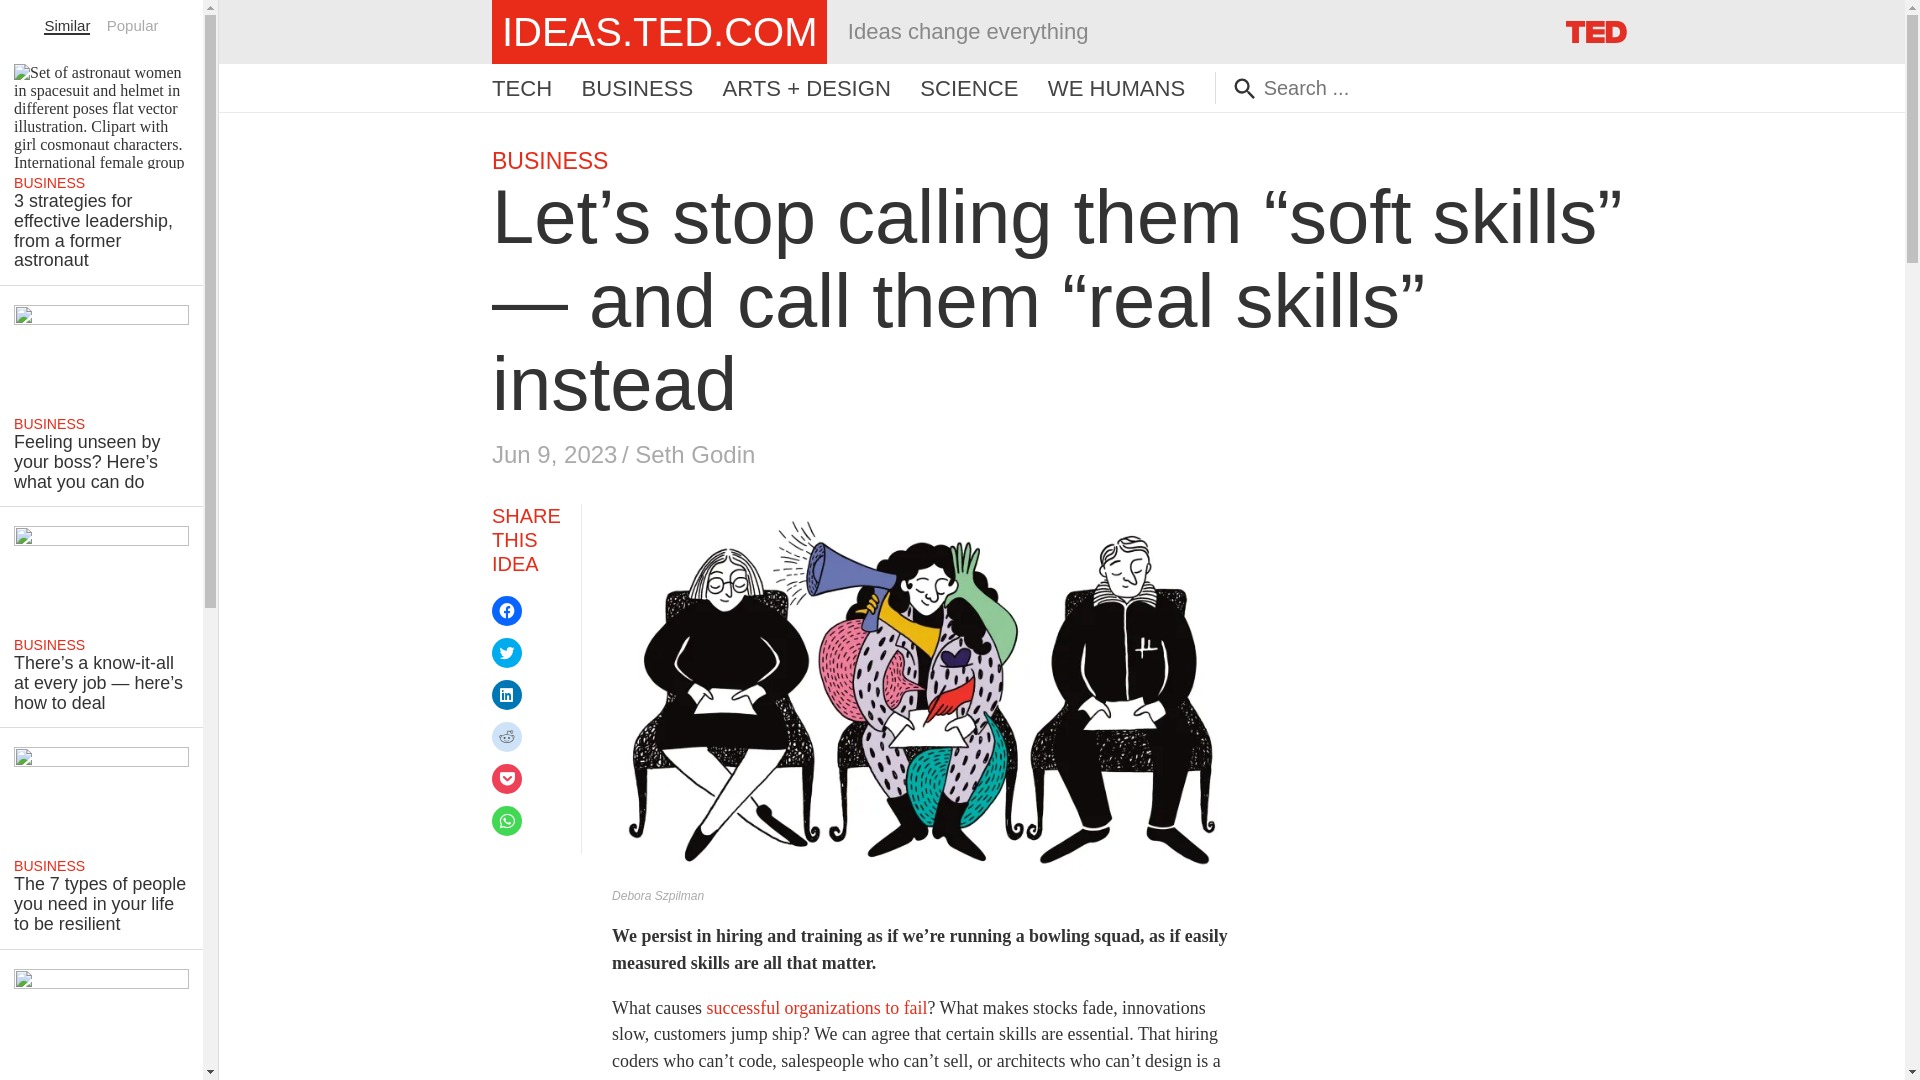  Describe the element at coordinates (816, 1008) in the screenshot. I see `successful organizations to fail` at that location.